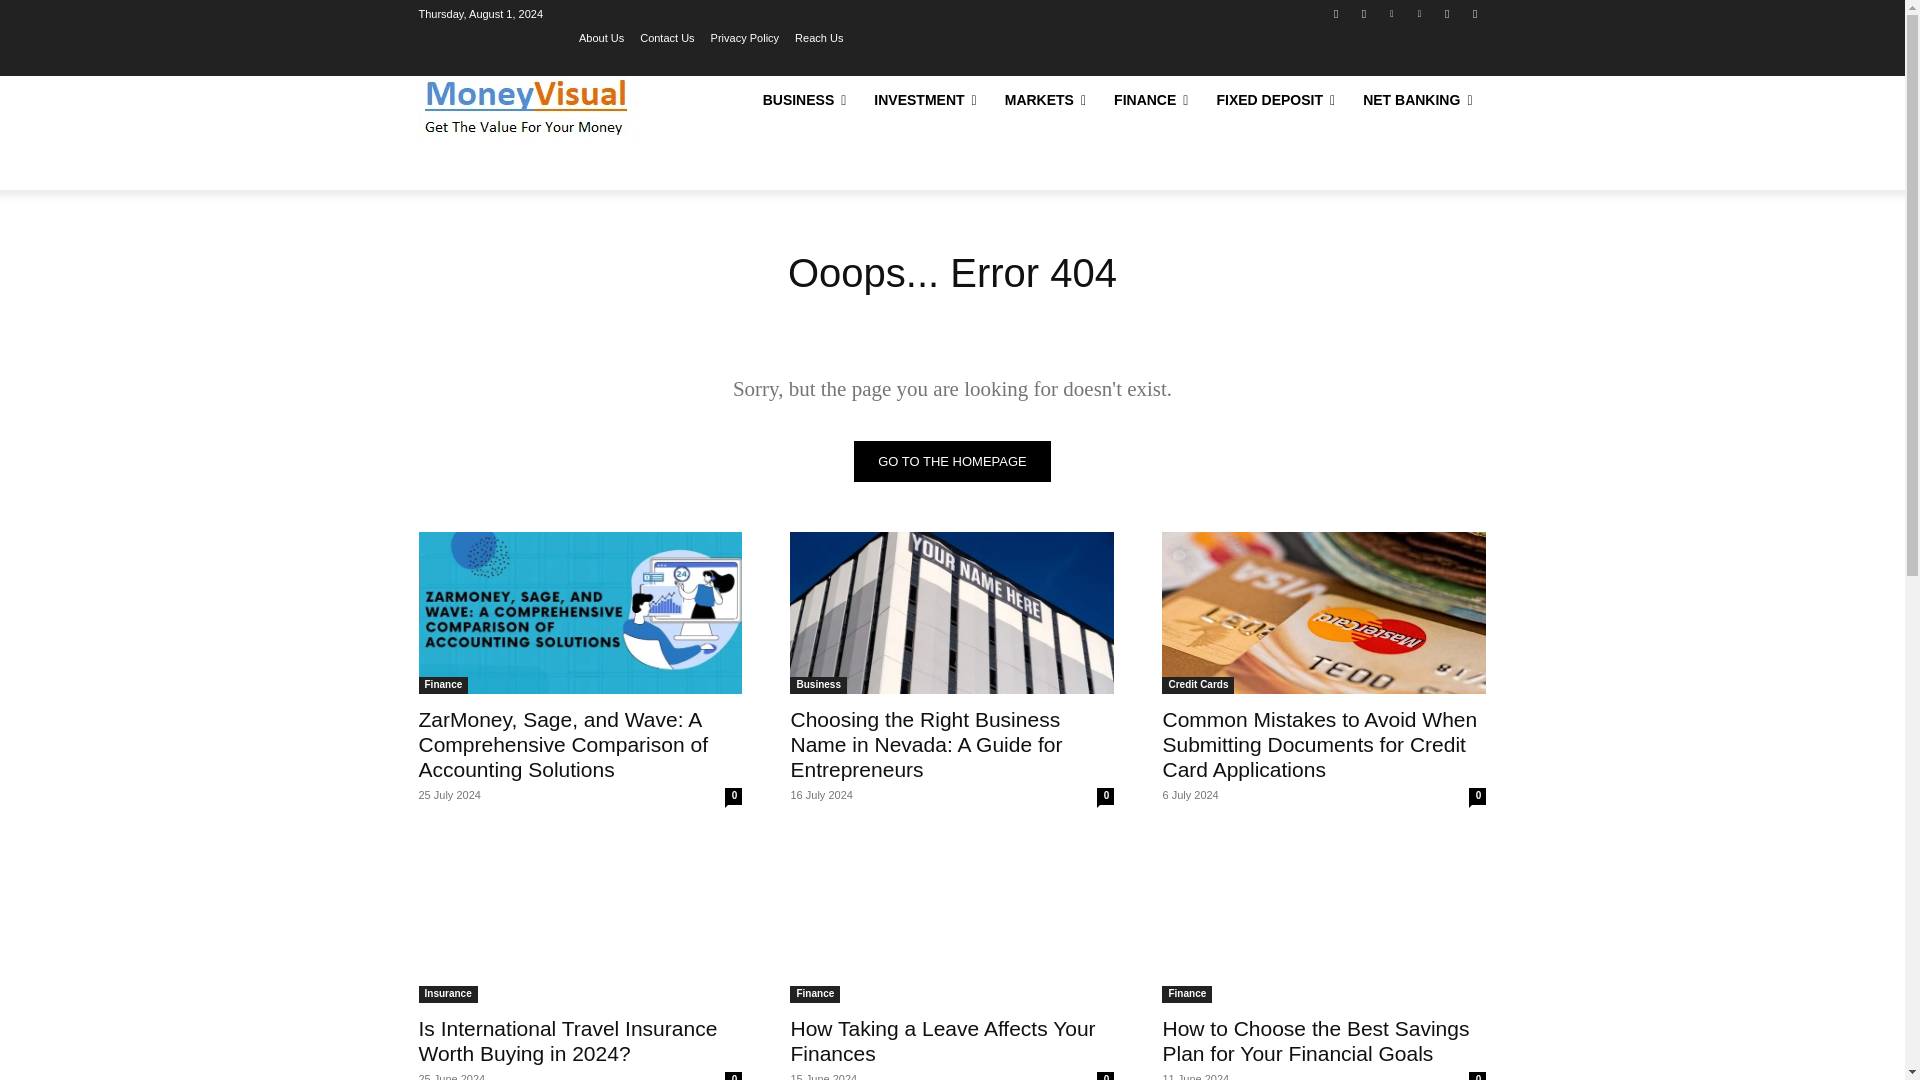 The width and height of the screenshot is (1920, 1080). Describe the element at coordinates (1474, 13) in the screenshot. I see `Youtube` at that location.